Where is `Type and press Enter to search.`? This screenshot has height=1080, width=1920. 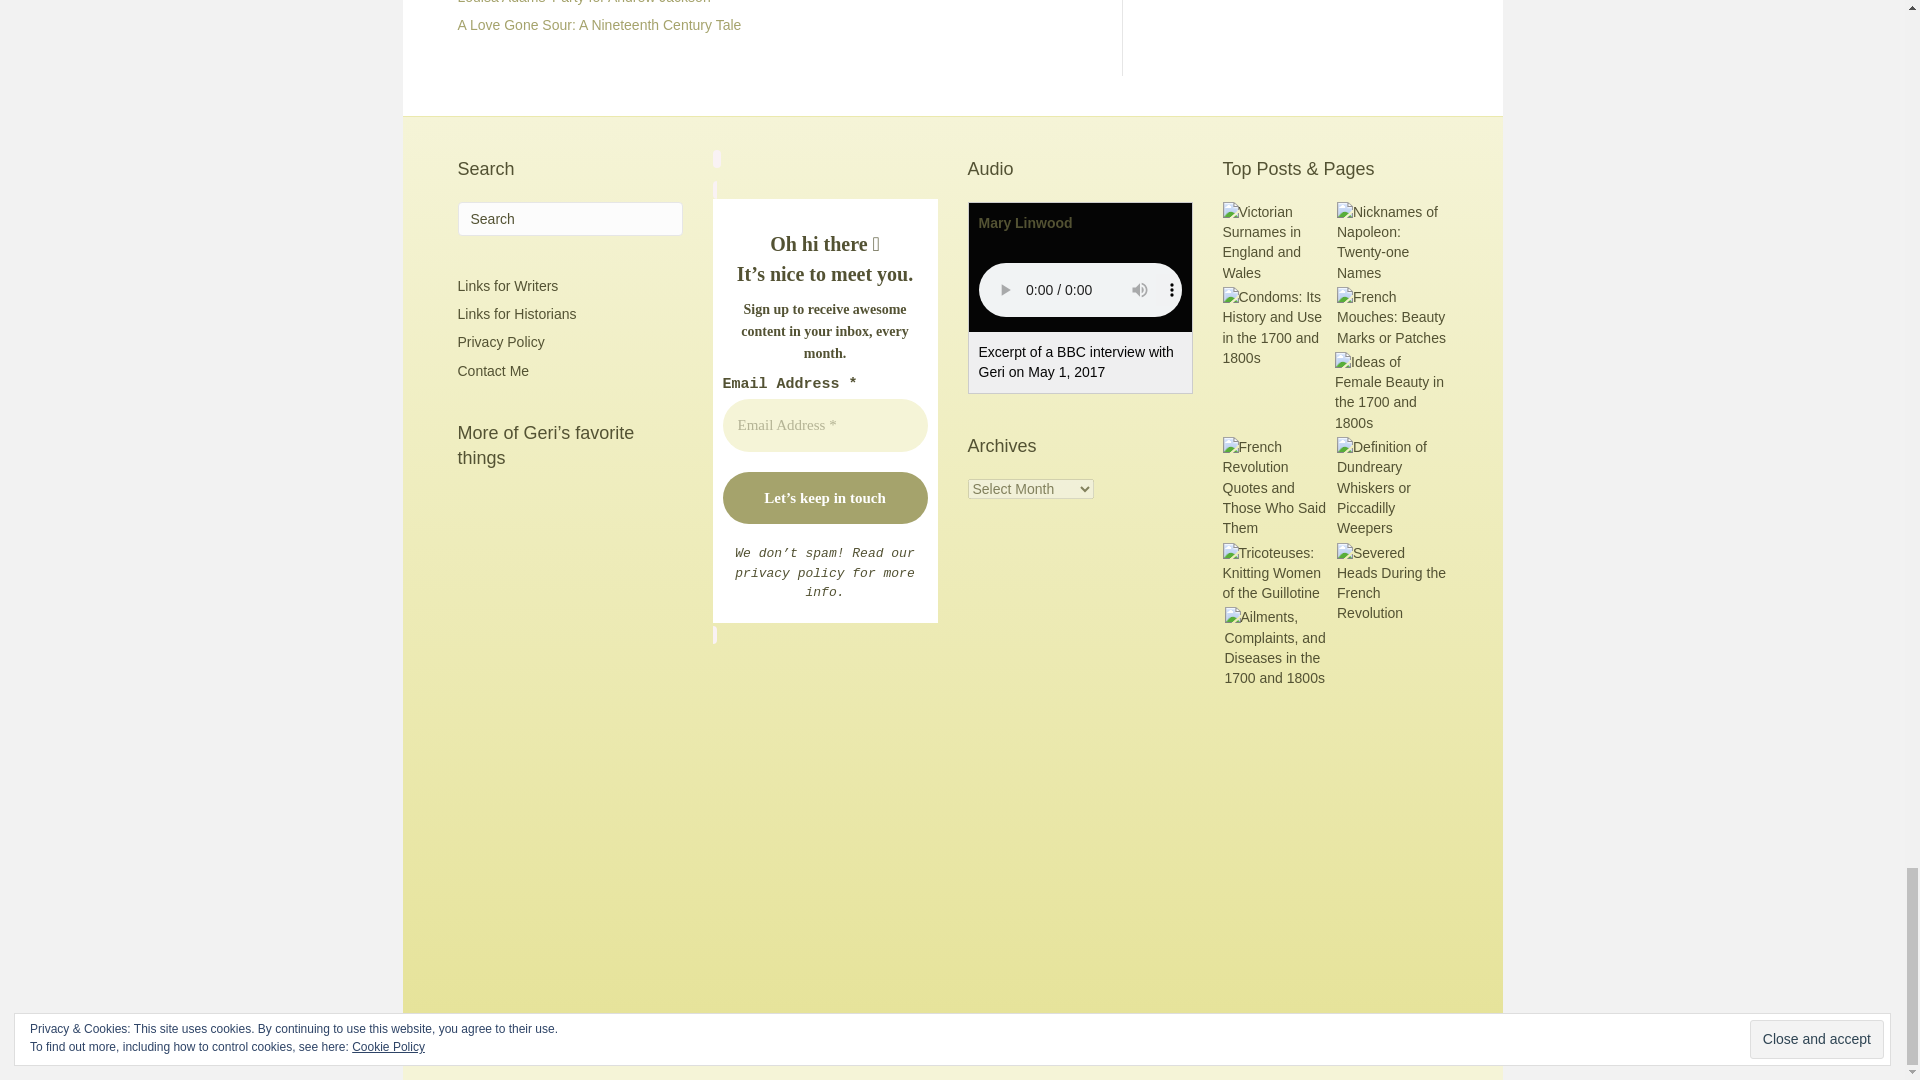 Type and press Enter to search. is located at coordinates (570, 218).